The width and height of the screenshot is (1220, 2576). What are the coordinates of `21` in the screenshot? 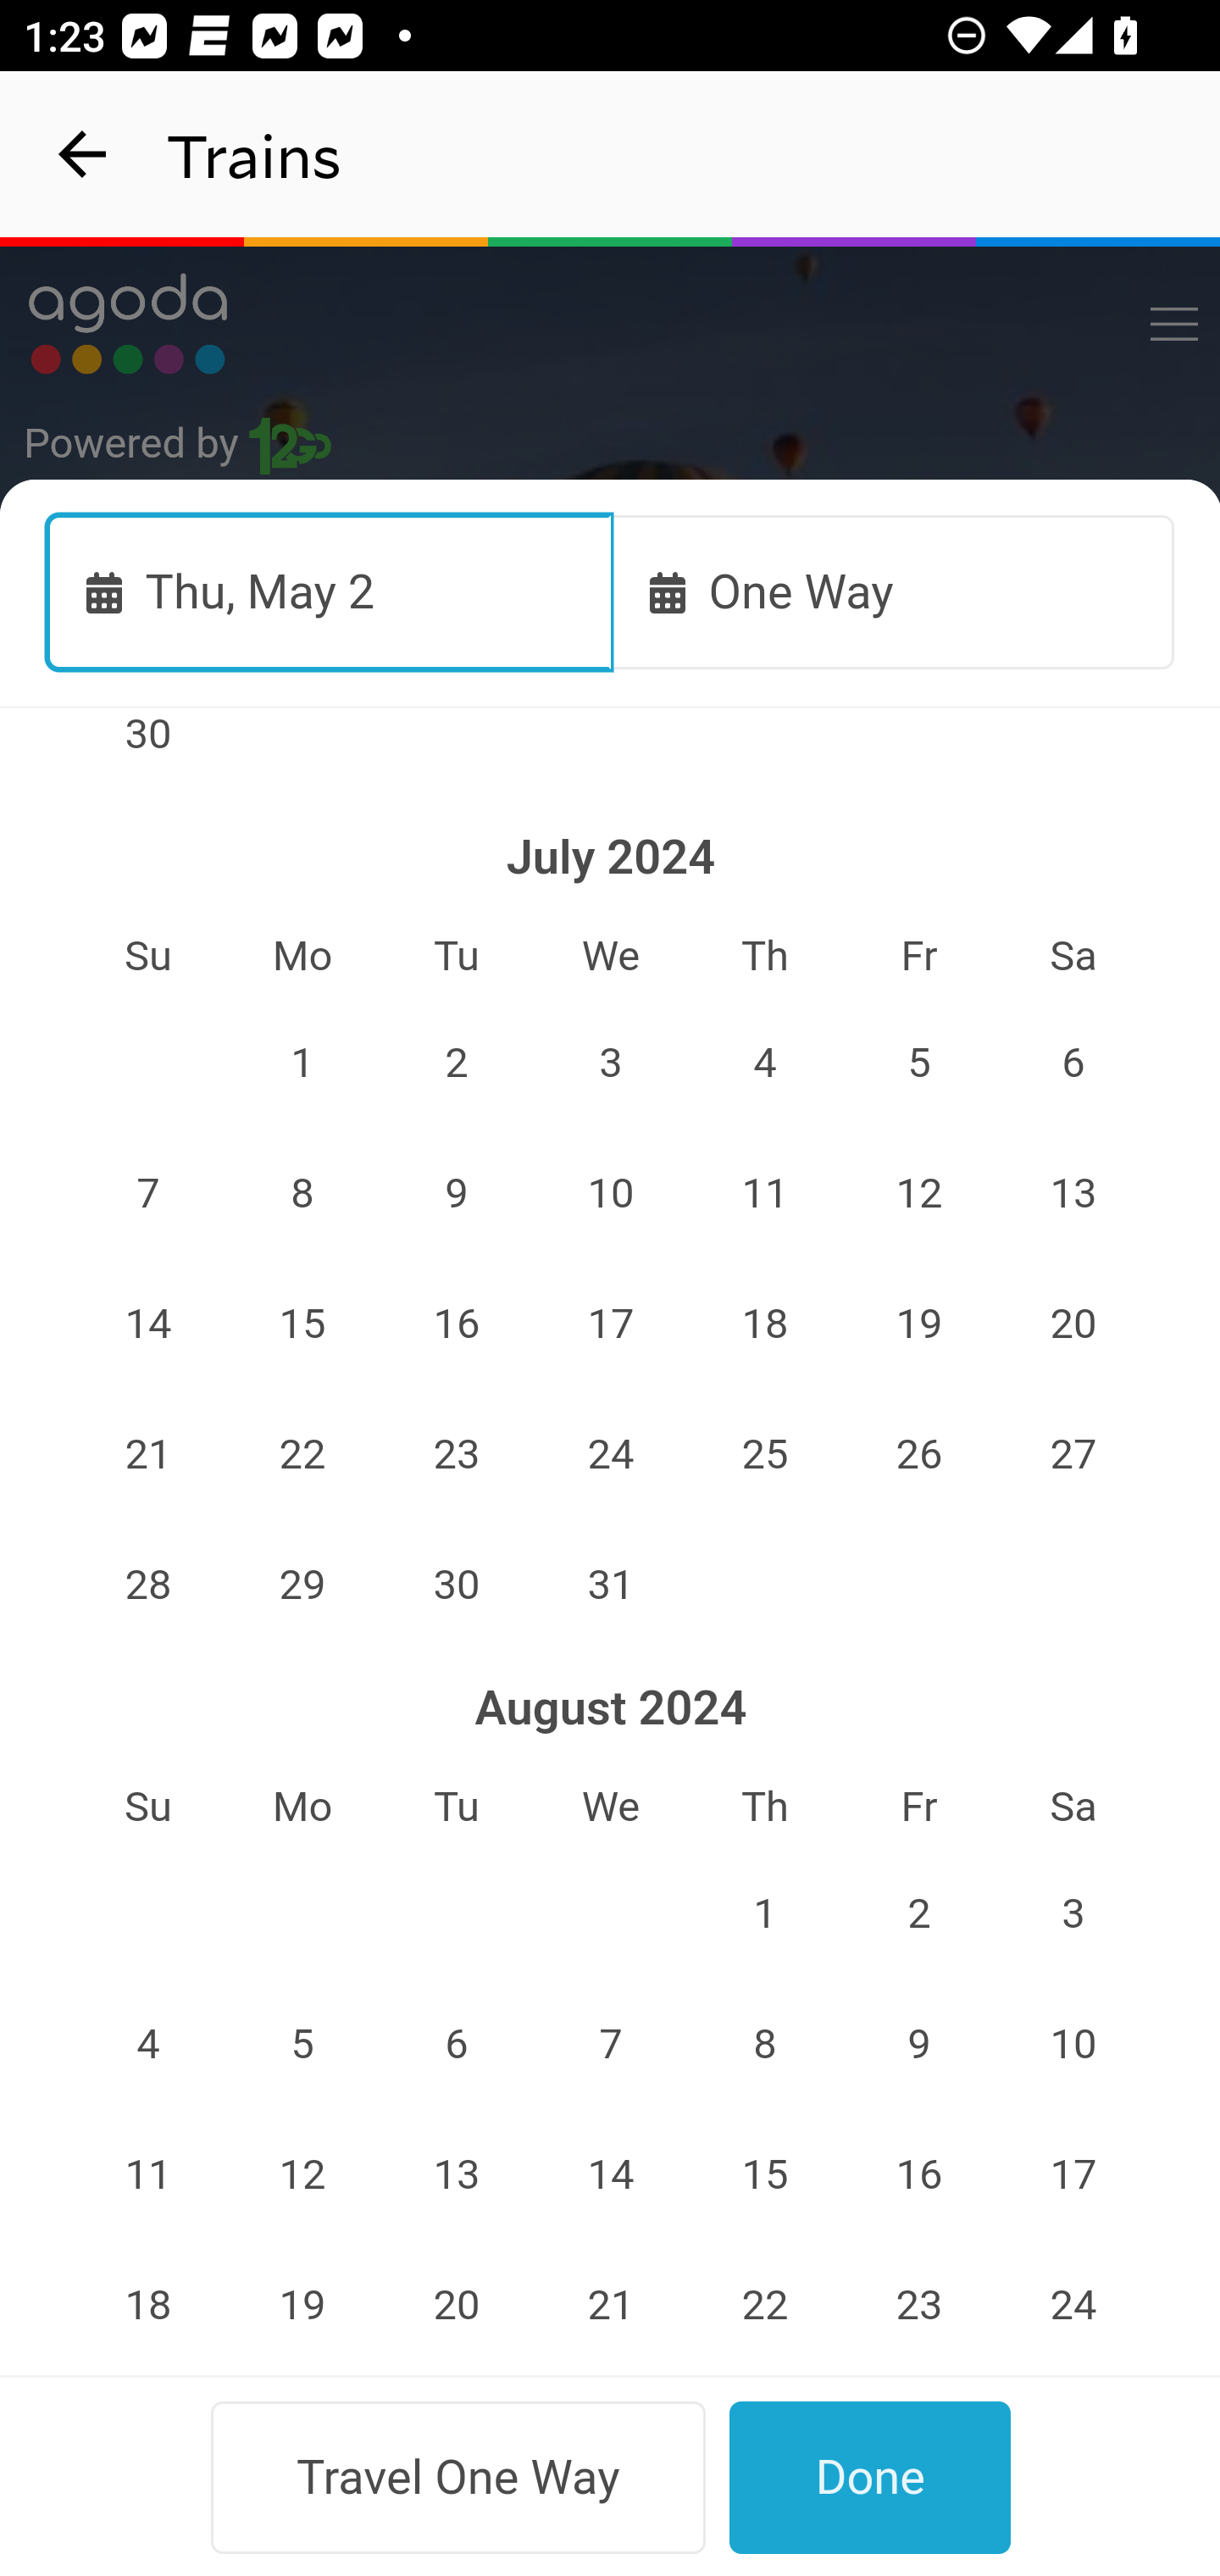 It's located at (612, 2305).